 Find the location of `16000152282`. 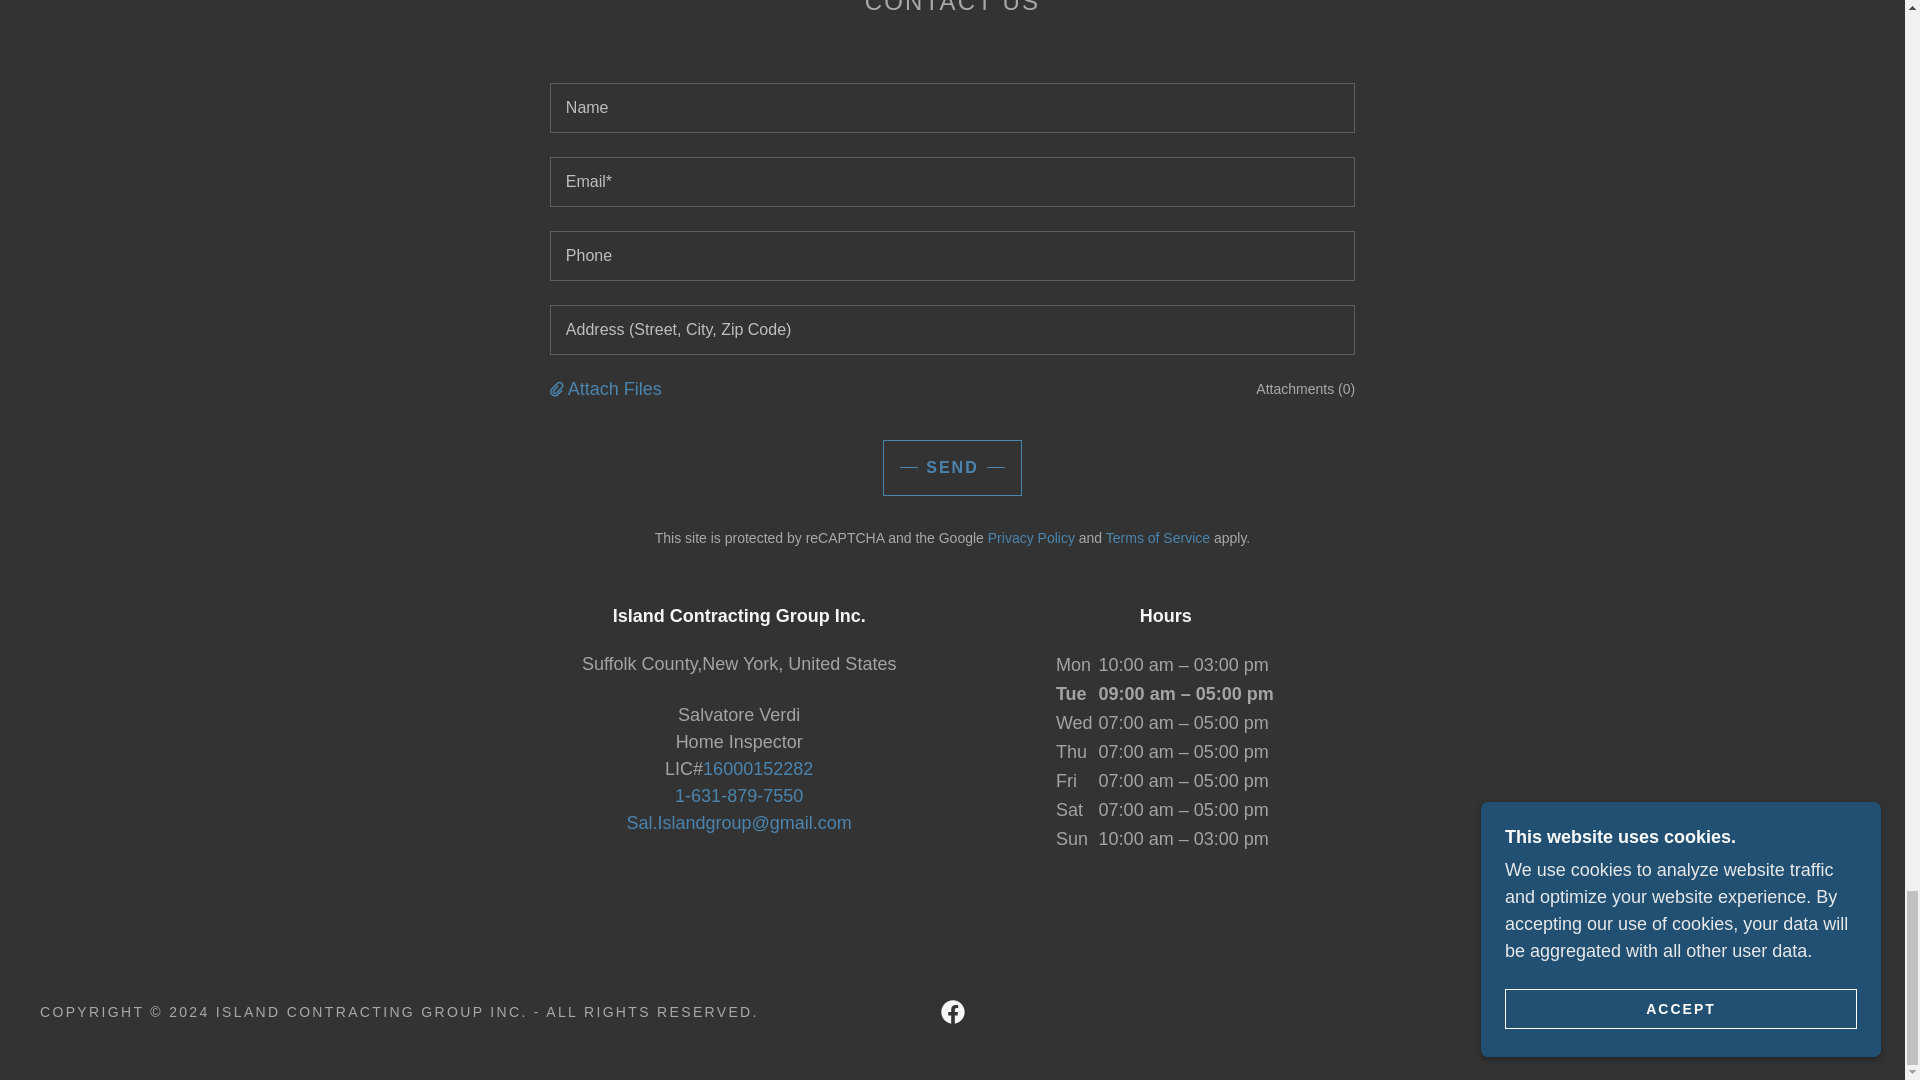

16000152282 is located at coordinates (757, 768).